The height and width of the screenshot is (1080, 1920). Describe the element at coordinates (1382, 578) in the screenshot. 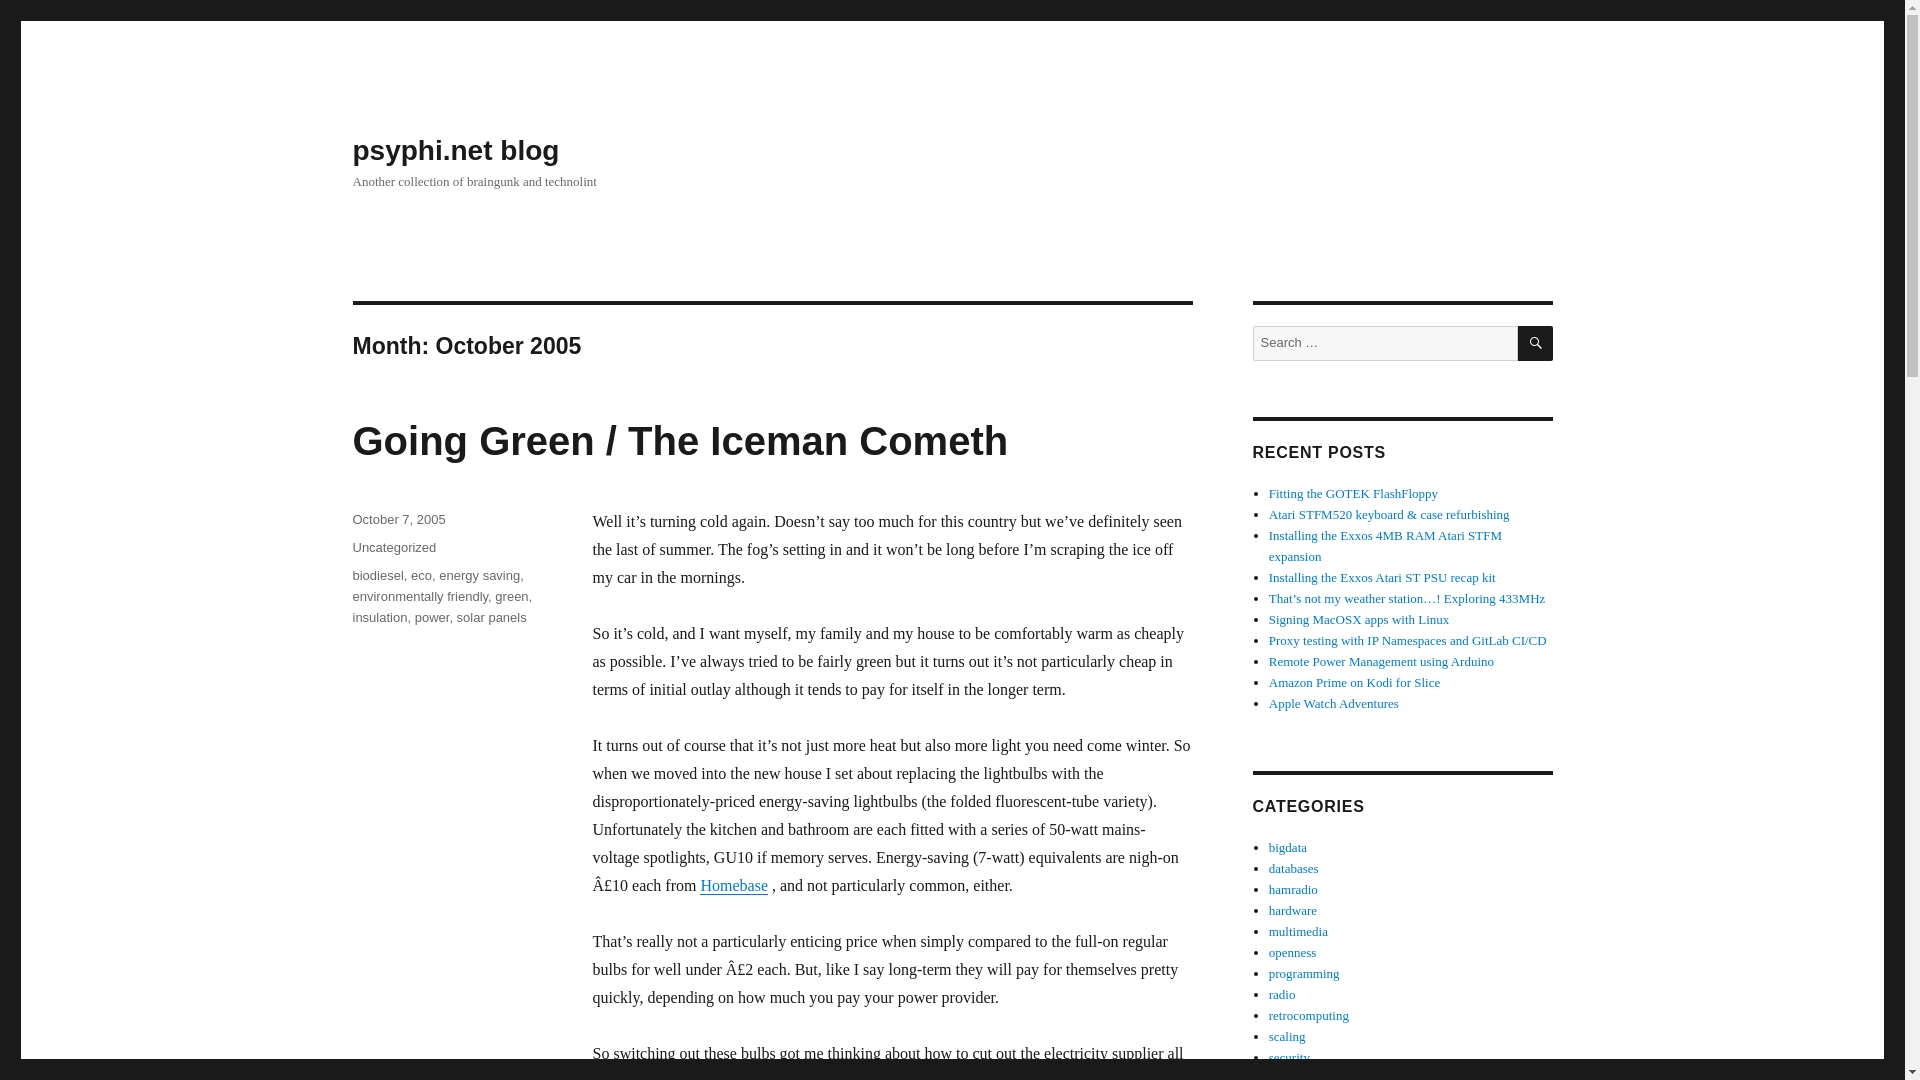

I see `Installing the Exxos Atari ST PSU recap kit` at that location.